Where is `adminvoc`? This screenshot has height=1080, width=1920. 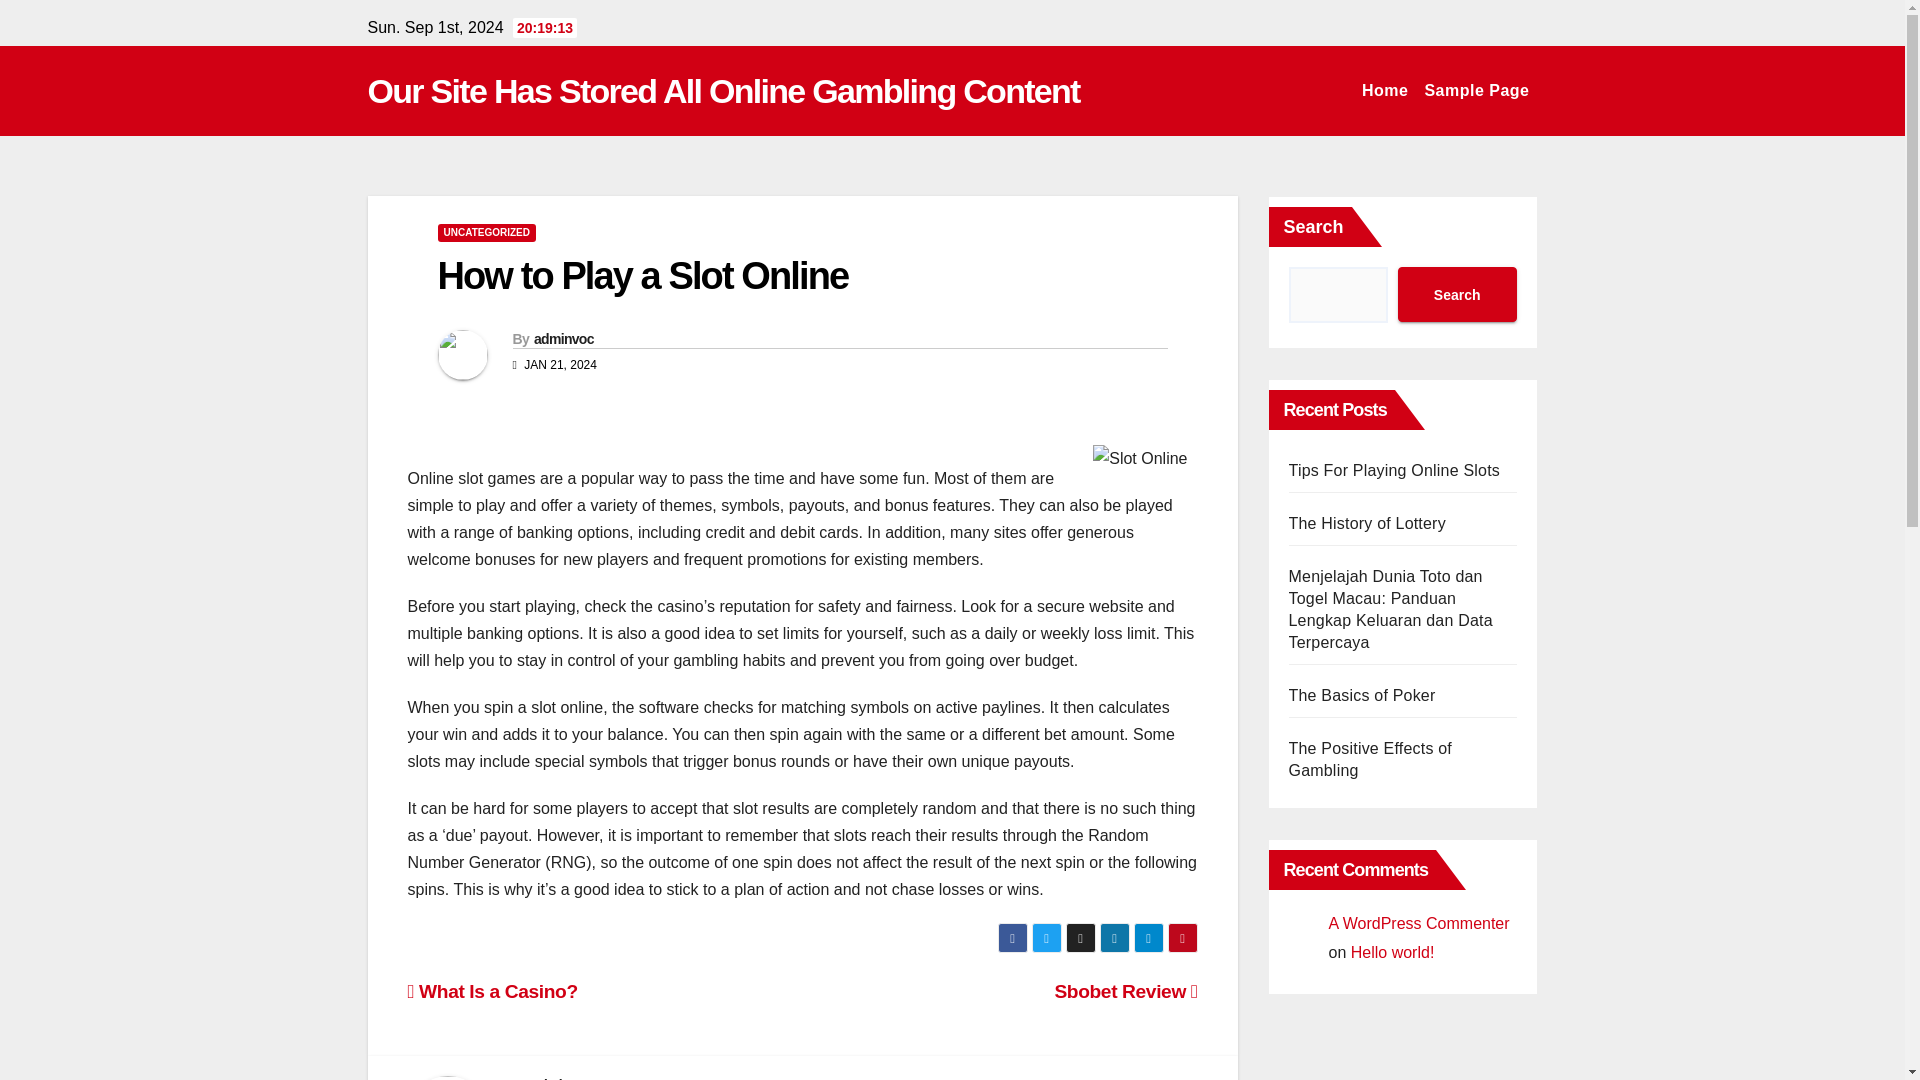
adminvoc is located at coordinates (561, 1078).